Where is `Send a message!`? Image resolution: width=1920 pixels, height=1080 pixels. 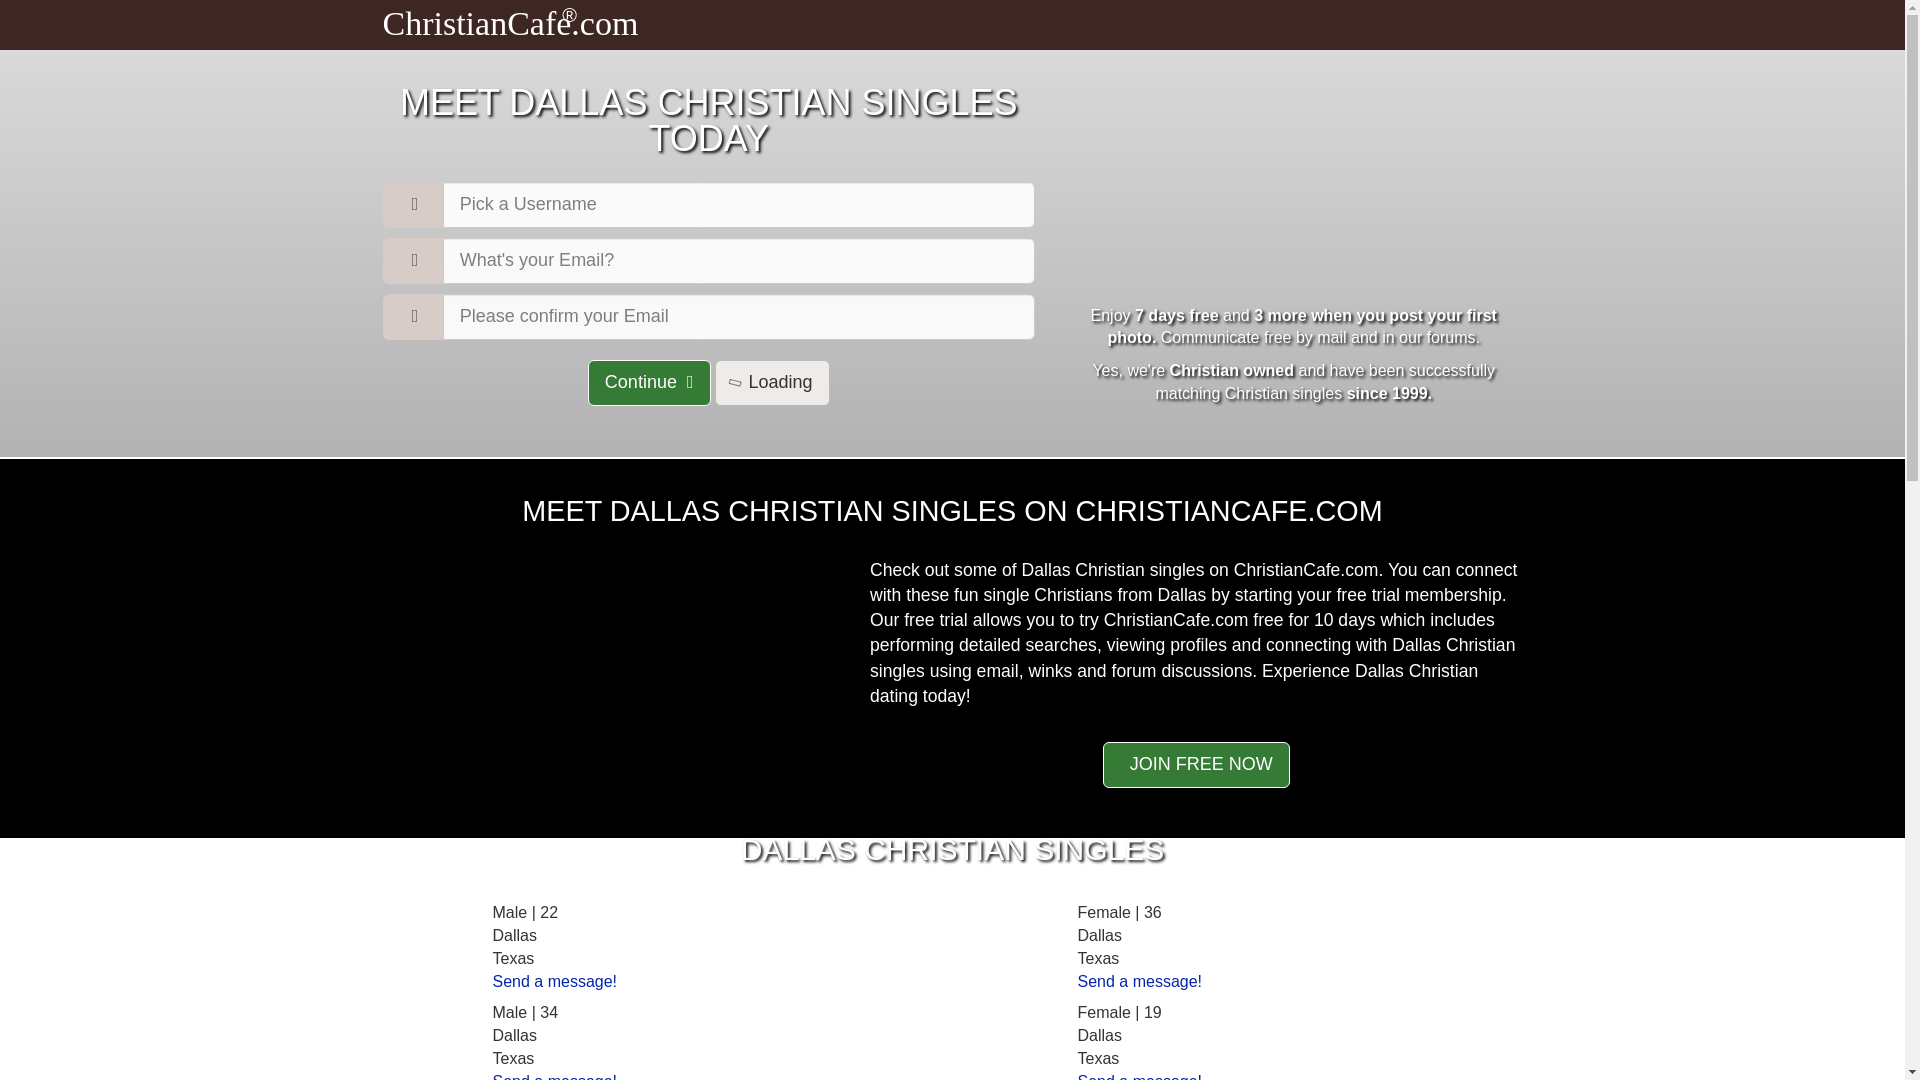
Send a message! is located at coordinates (1140, 982).